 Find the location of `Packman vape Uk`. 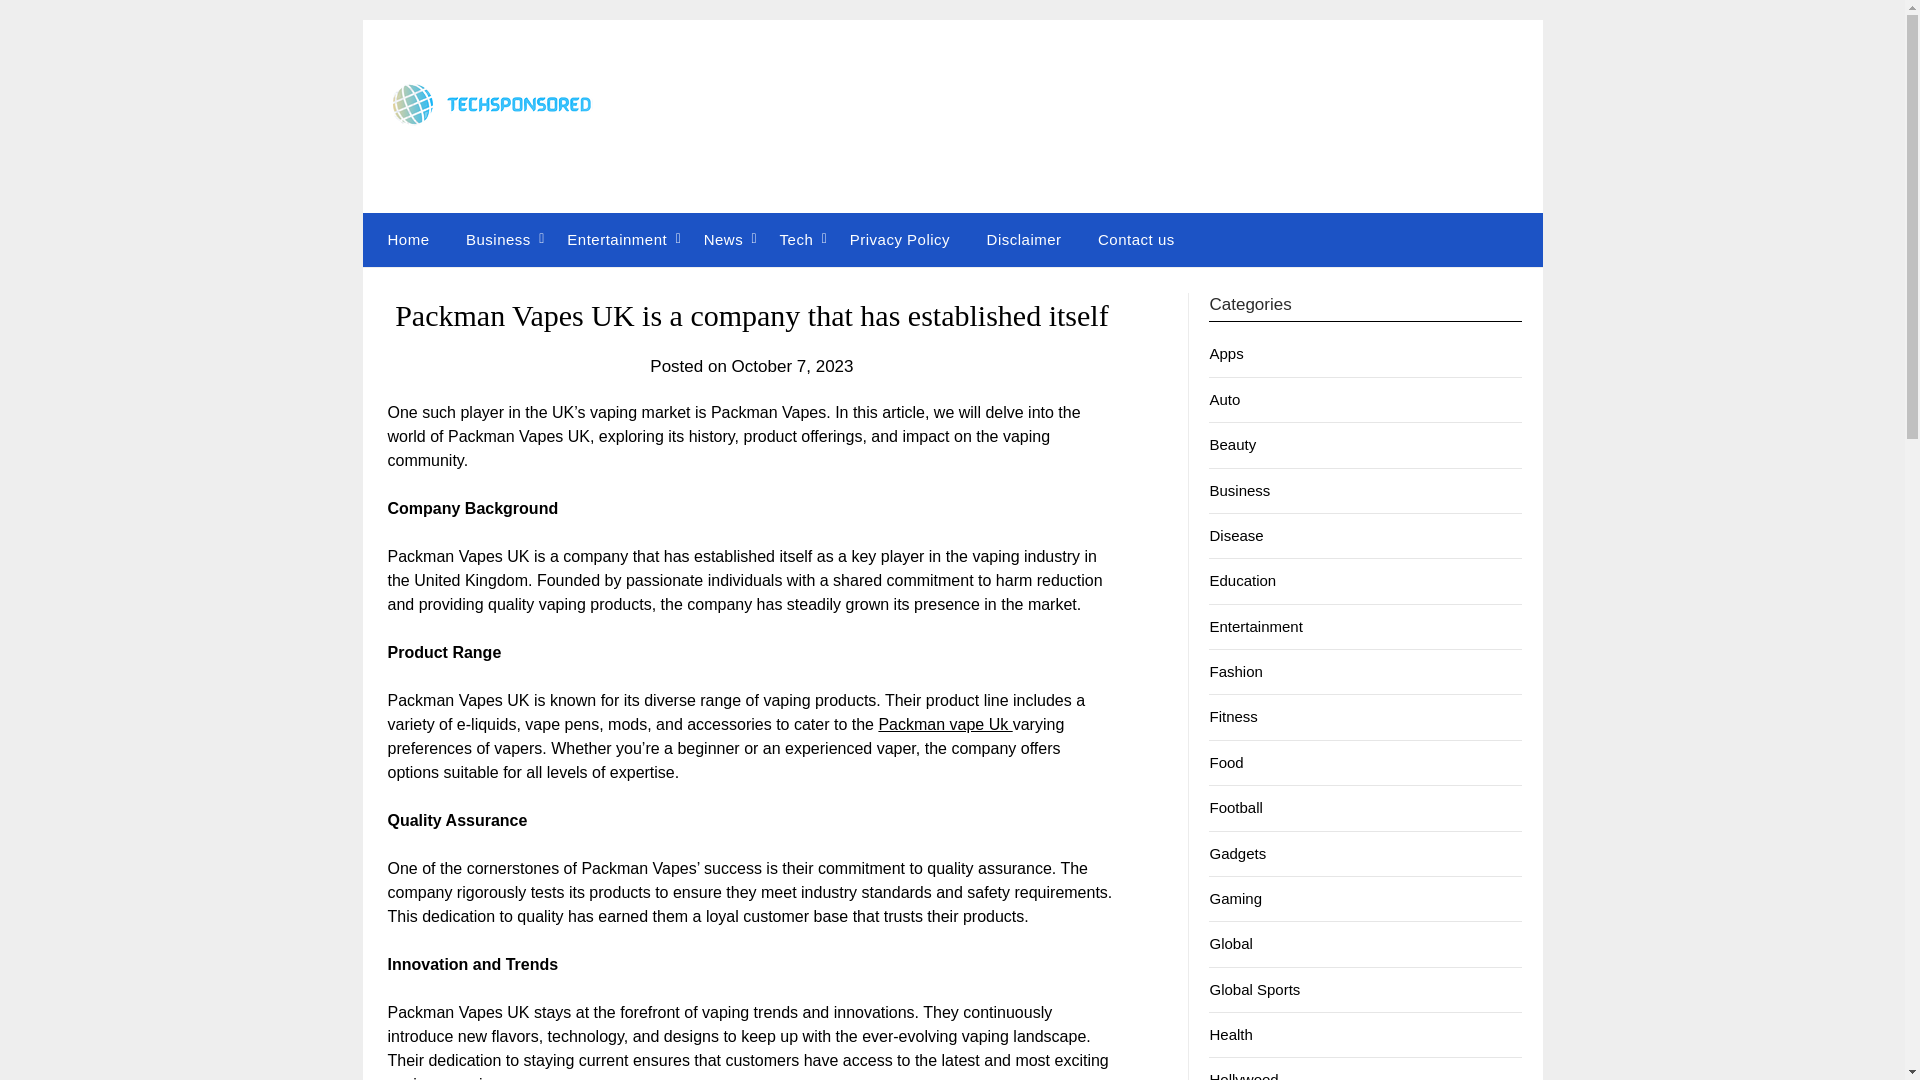

Packman vape Uk is located at coordinates (944, 724).